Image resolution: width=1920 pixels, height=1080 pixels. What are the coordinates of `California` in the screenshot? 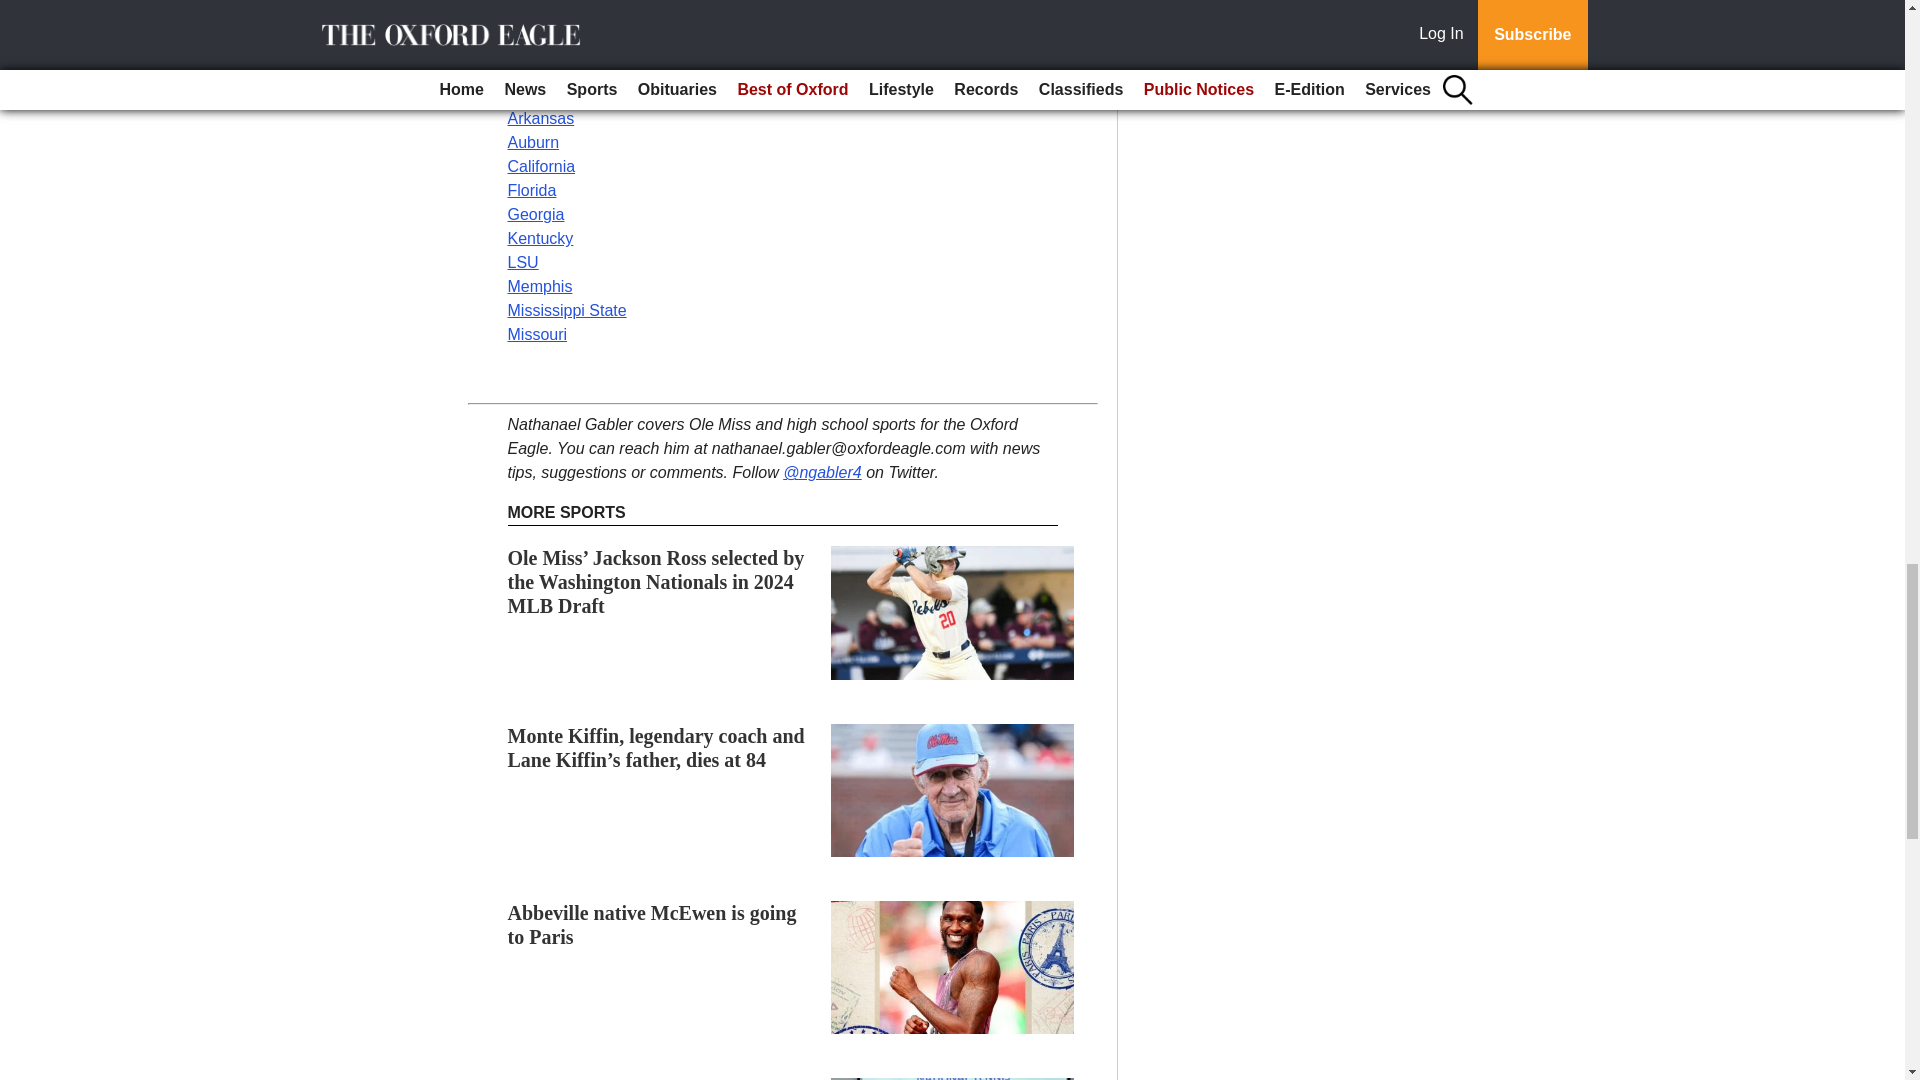 It's located at (542, 166).